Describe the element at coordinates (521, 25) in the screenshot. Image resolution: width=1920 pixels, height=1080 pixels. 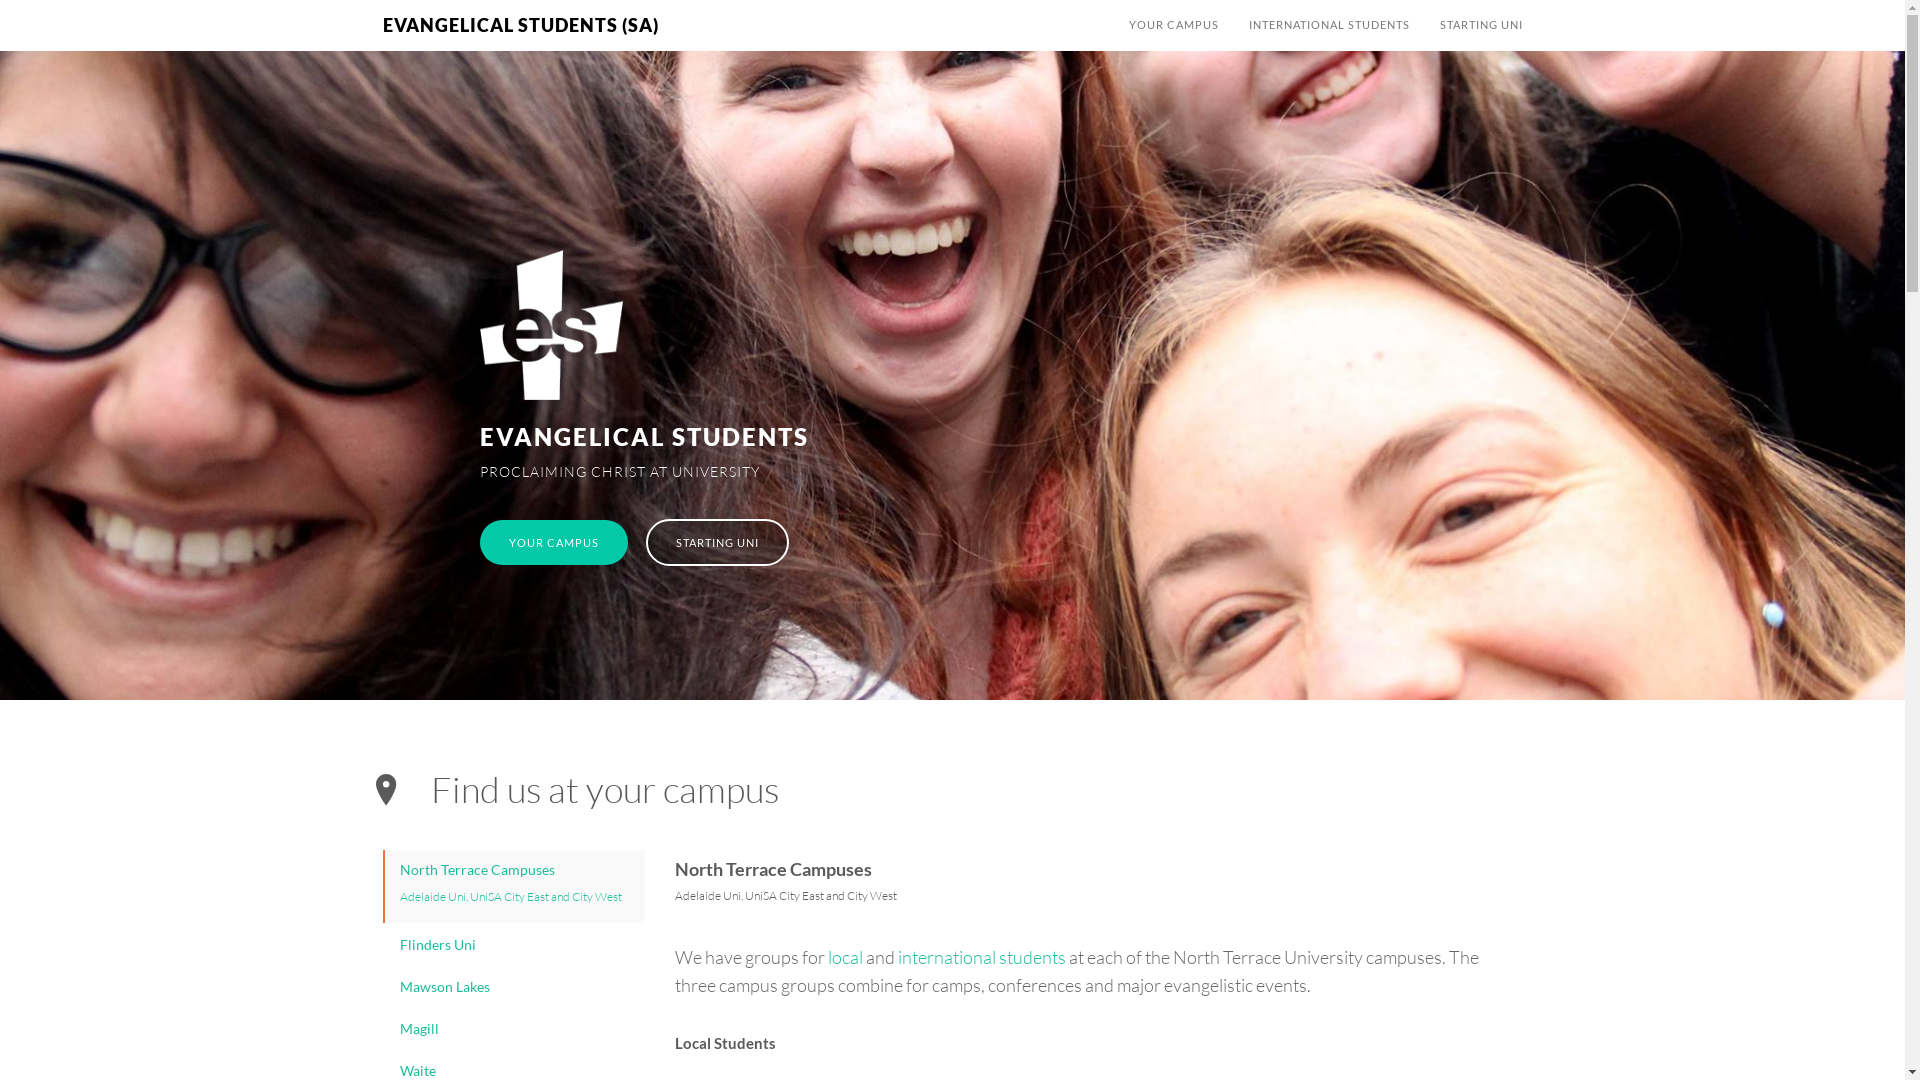
I see `EVANGELICAL STUDENTS (SA)` at that location.